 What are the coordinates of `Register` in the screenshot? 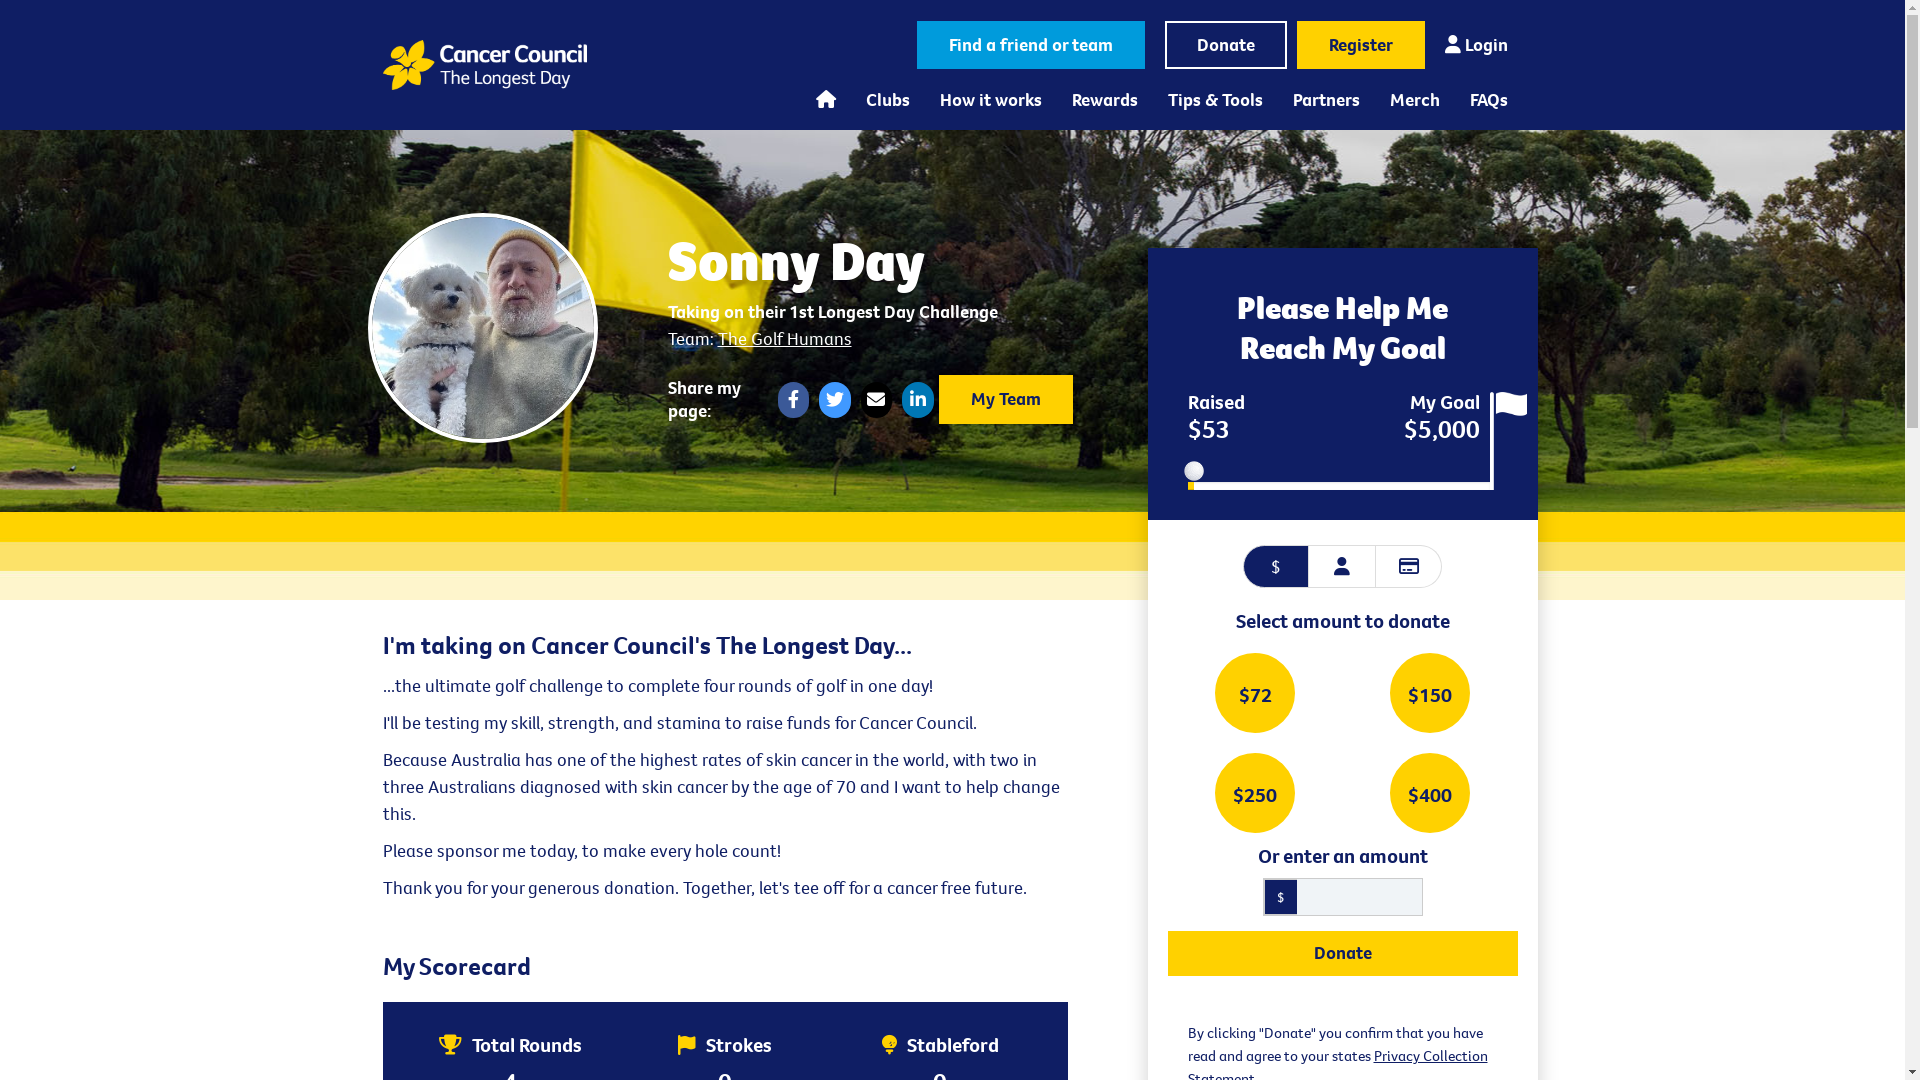 It's located at (1360, 45).